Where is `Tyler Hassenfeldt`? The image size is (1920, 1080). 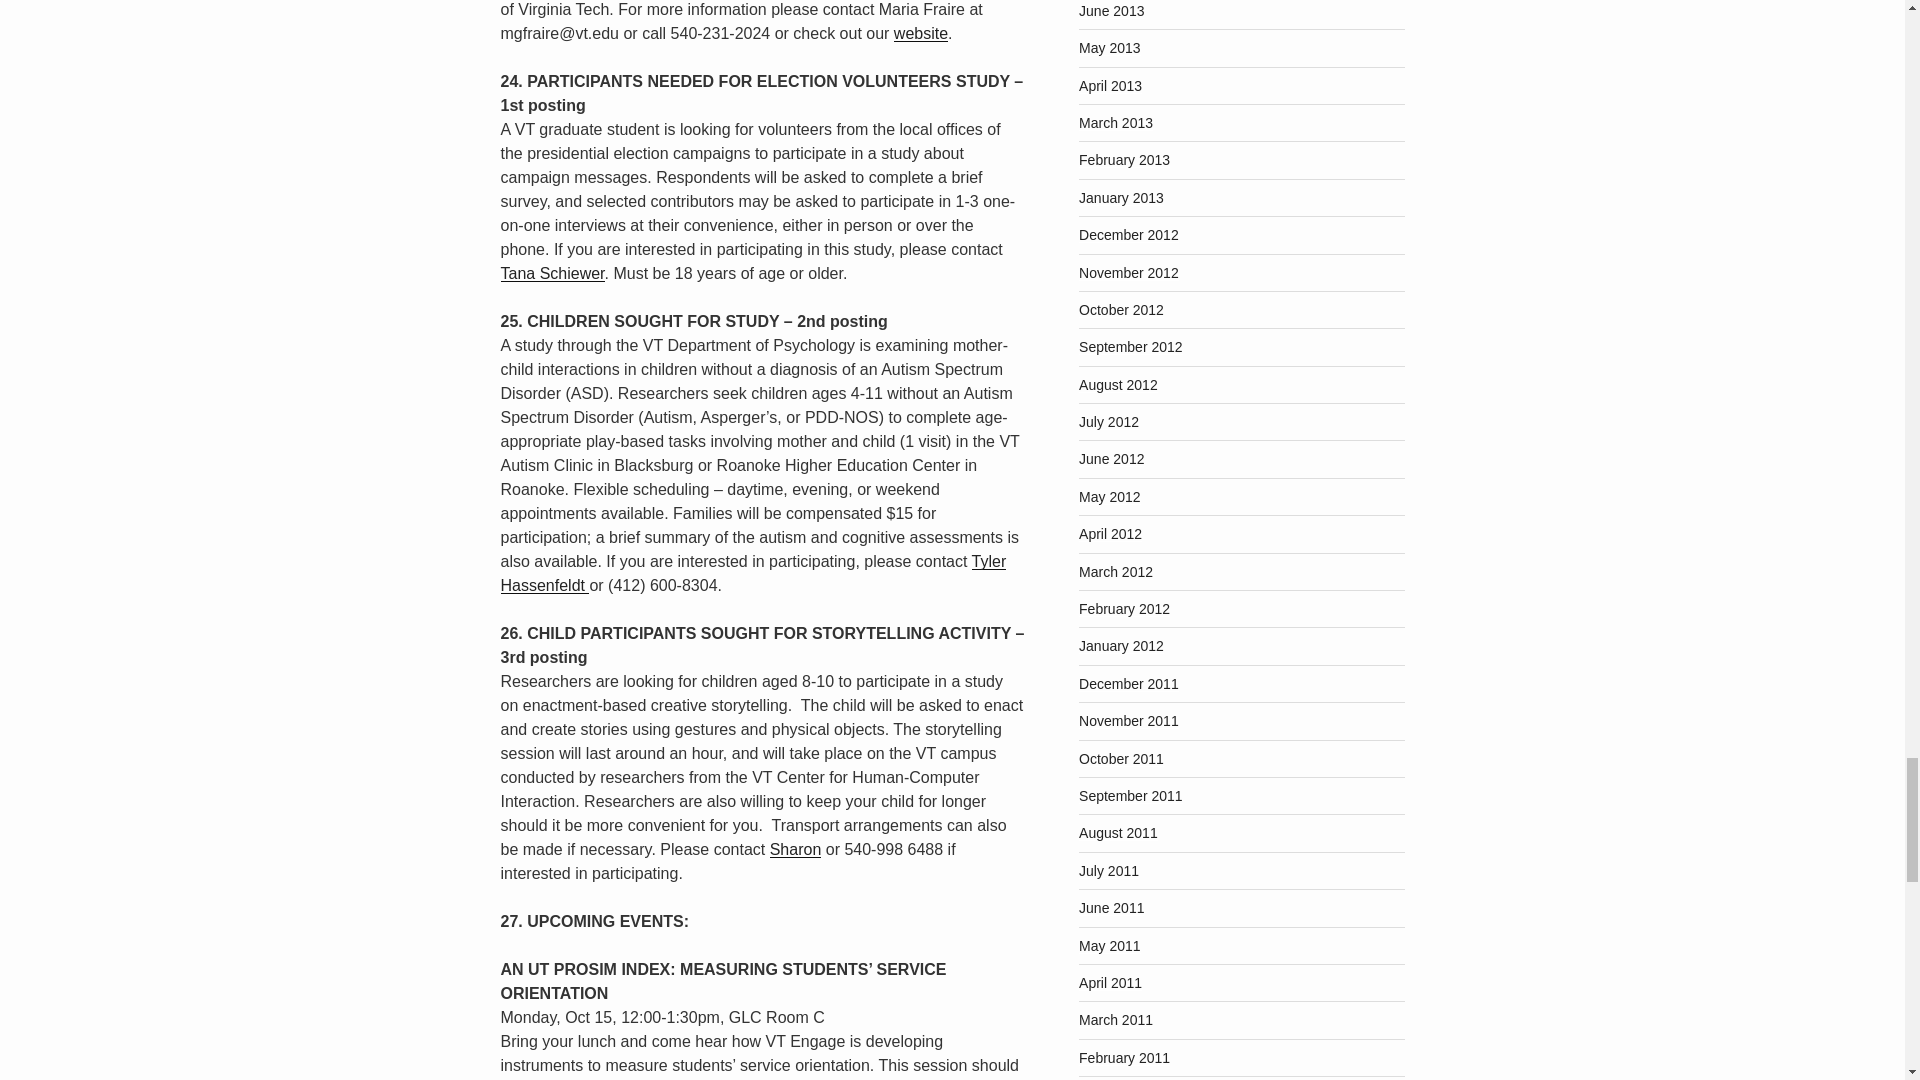
Tyler Hassenfeldt is located at coordinates (752, 573).